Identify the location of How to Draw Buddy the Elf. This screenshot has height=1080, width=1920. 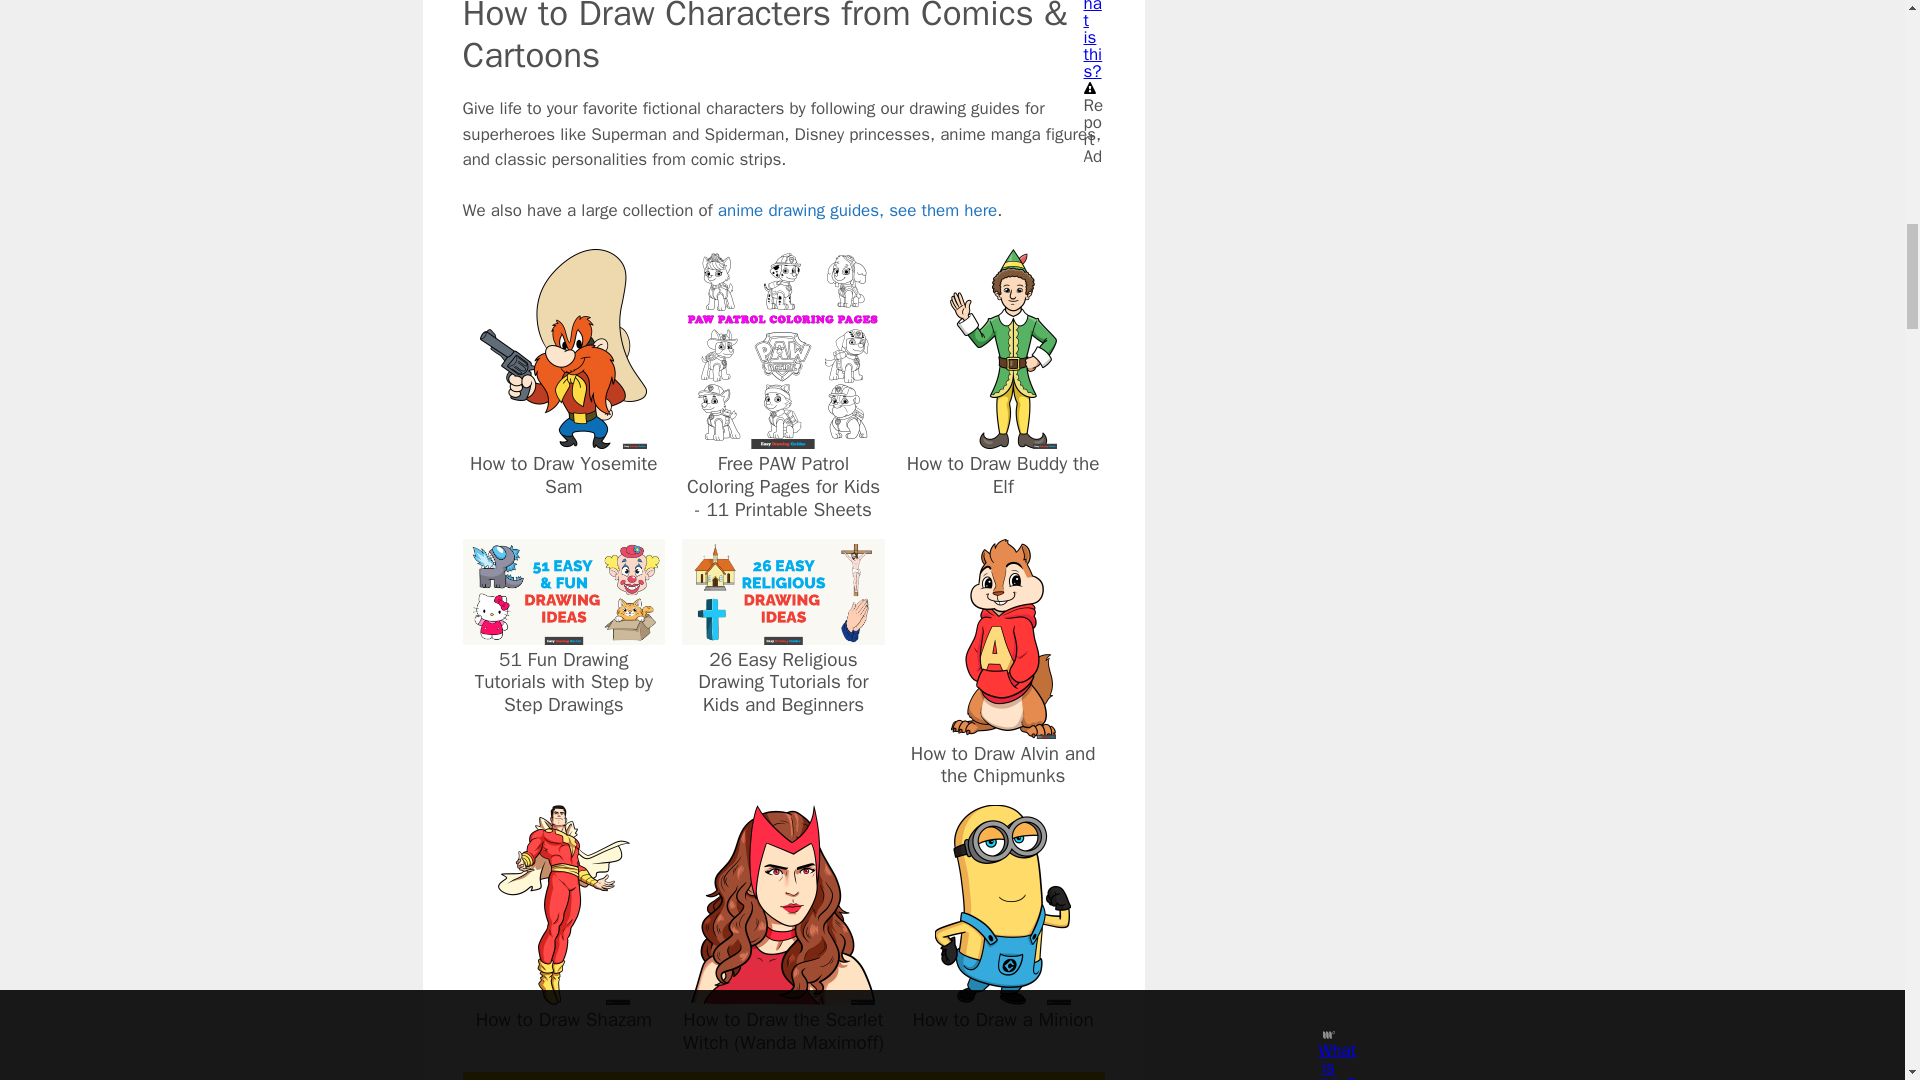
(1003, 475).